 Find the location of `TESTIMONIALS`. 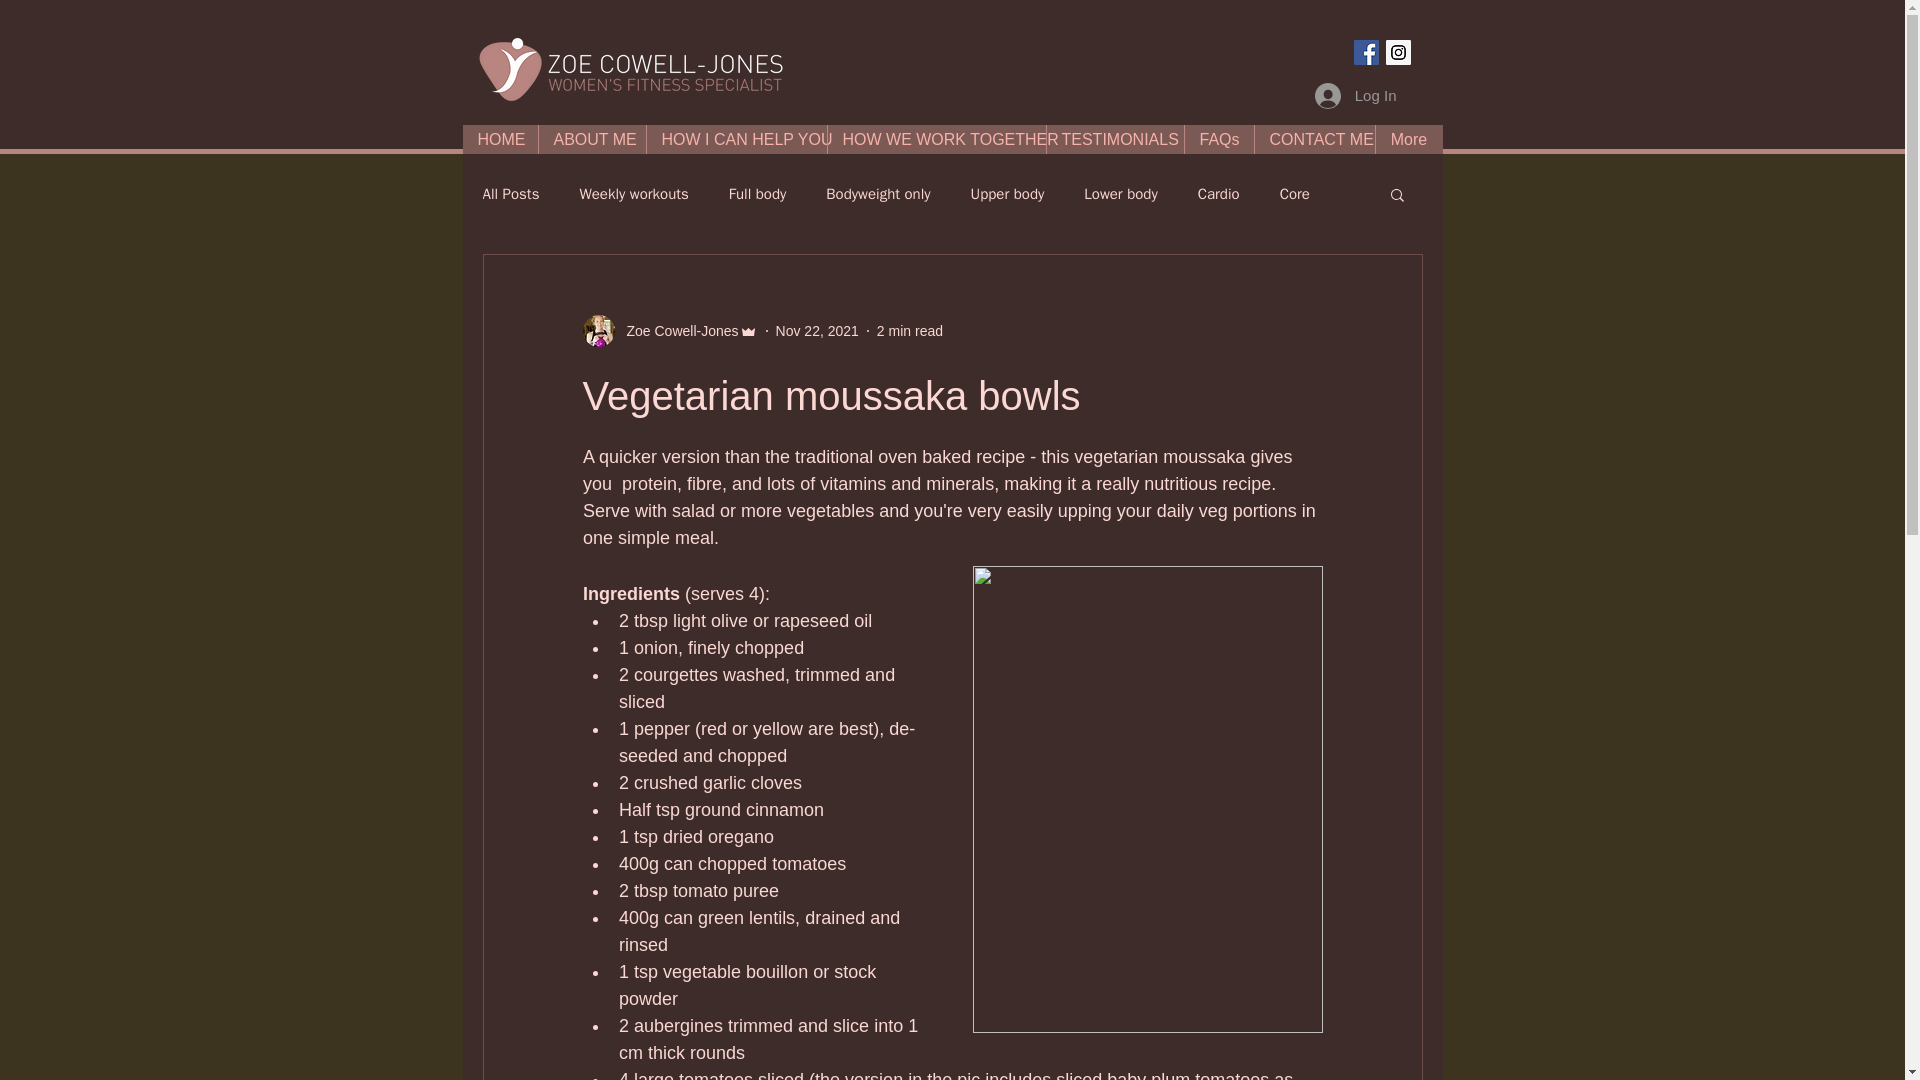

TESTIMONIALS is located at coordinates (1115, 140).